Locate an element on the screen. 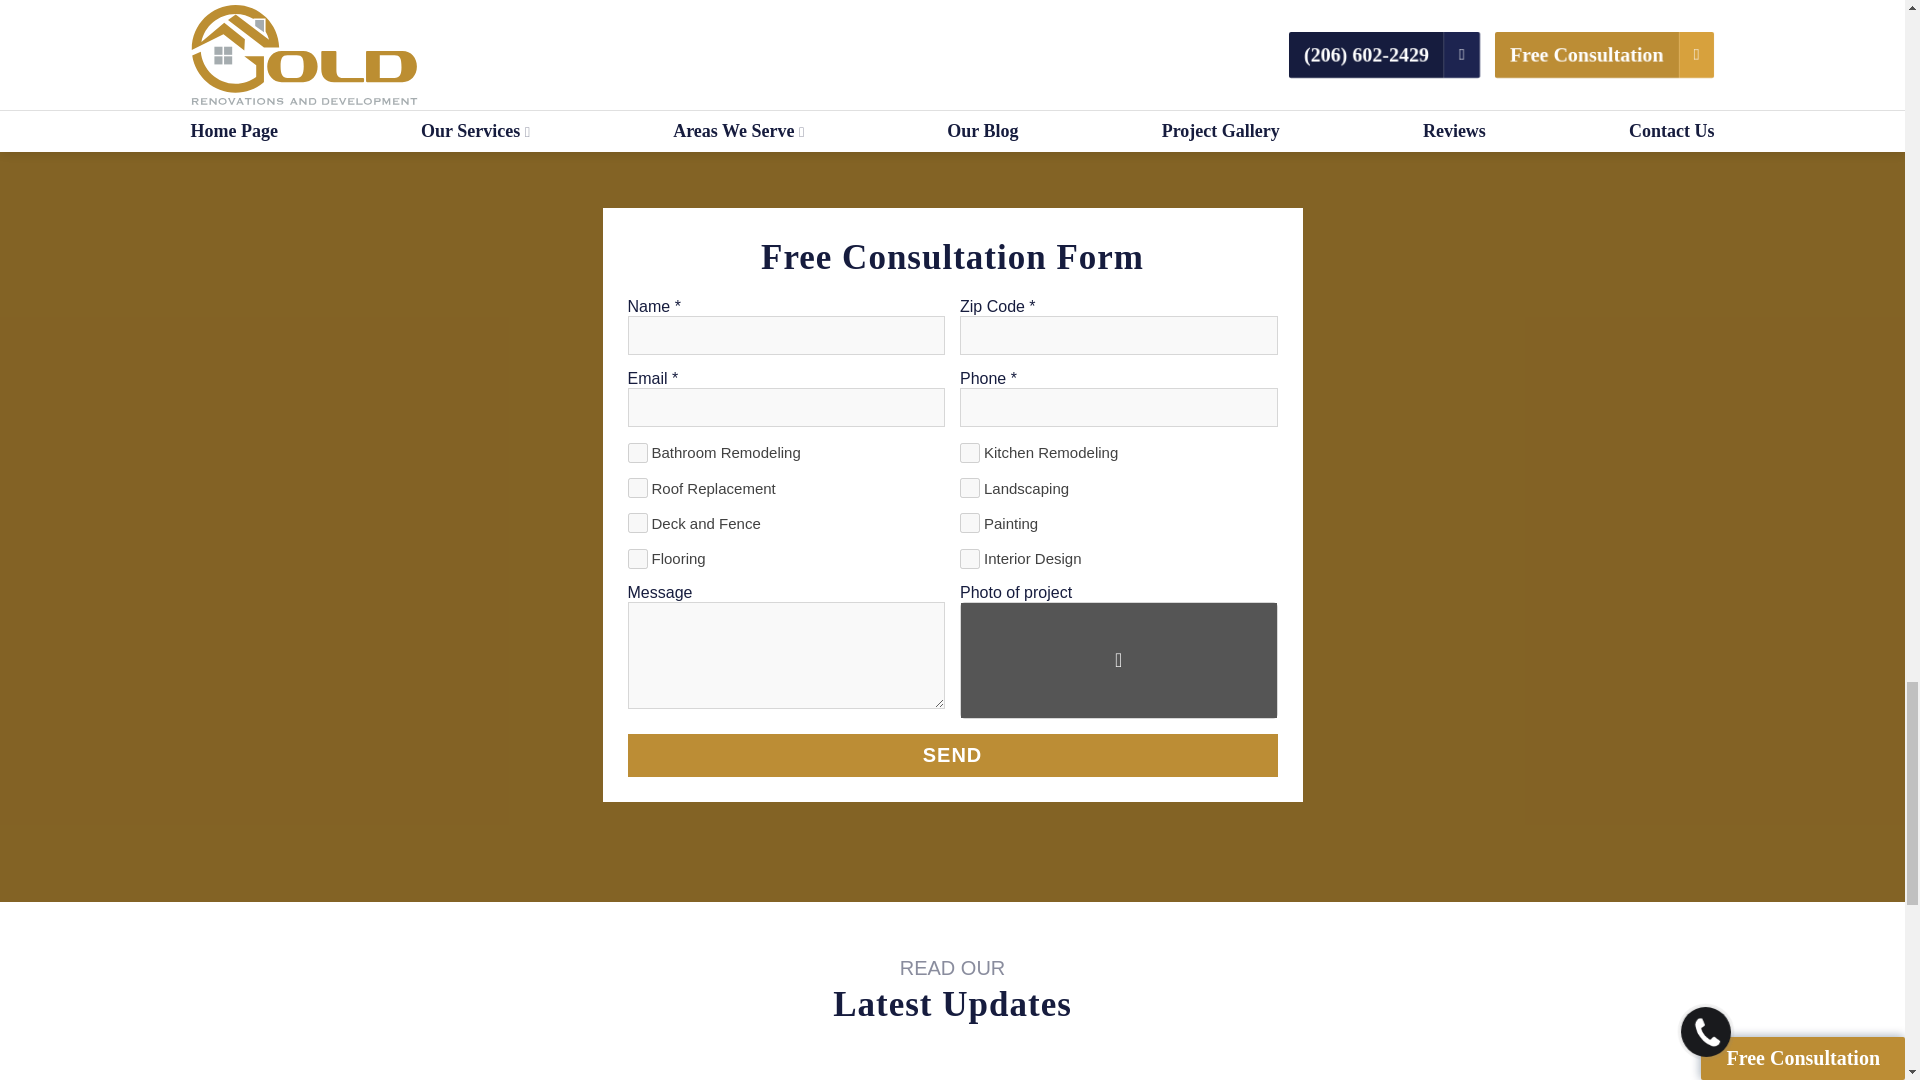 The width and height of the screenshot is (1920, 1080). Deck and Fence is located at coordinates (638, 523).